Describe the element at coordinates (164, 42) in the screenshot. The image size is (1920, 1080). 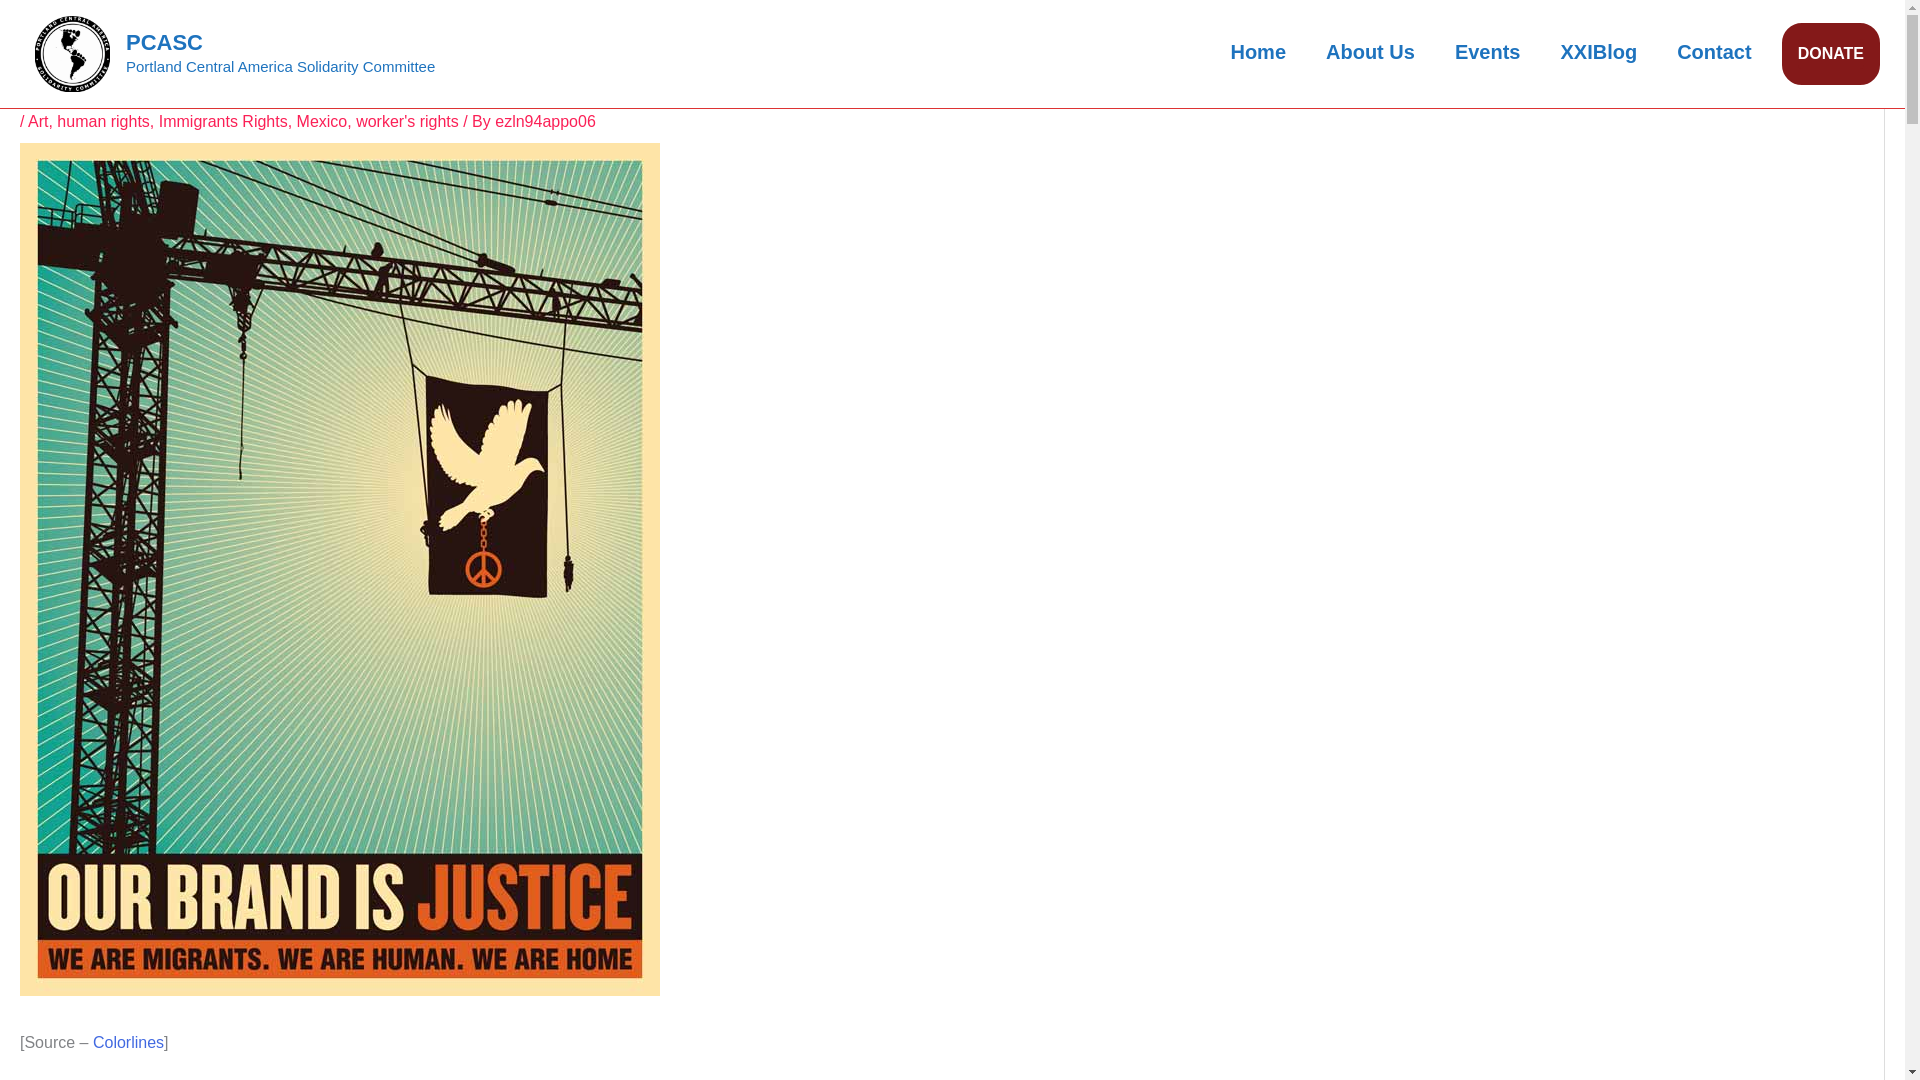
I see `PCASC` at that location.